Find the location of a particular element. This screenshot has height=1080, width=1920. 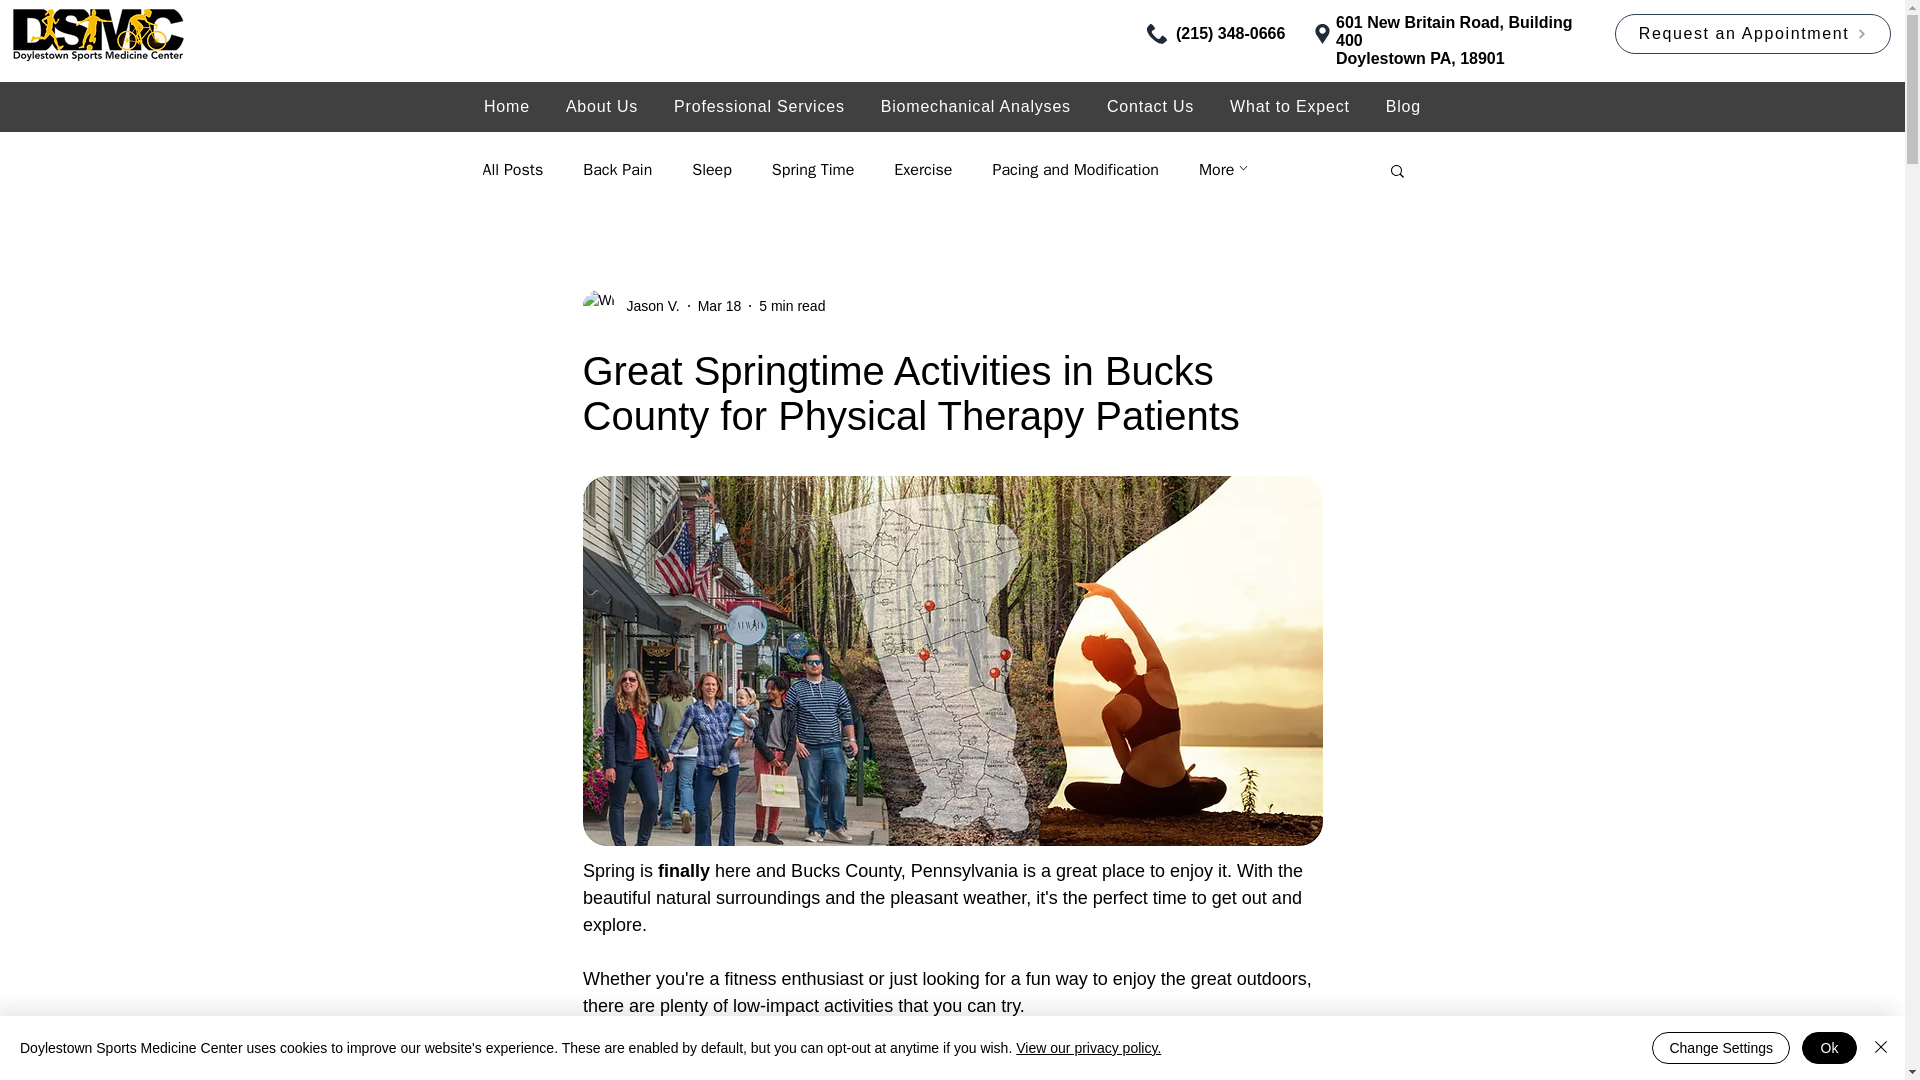

Sleep is located at coordinates (711, 170).